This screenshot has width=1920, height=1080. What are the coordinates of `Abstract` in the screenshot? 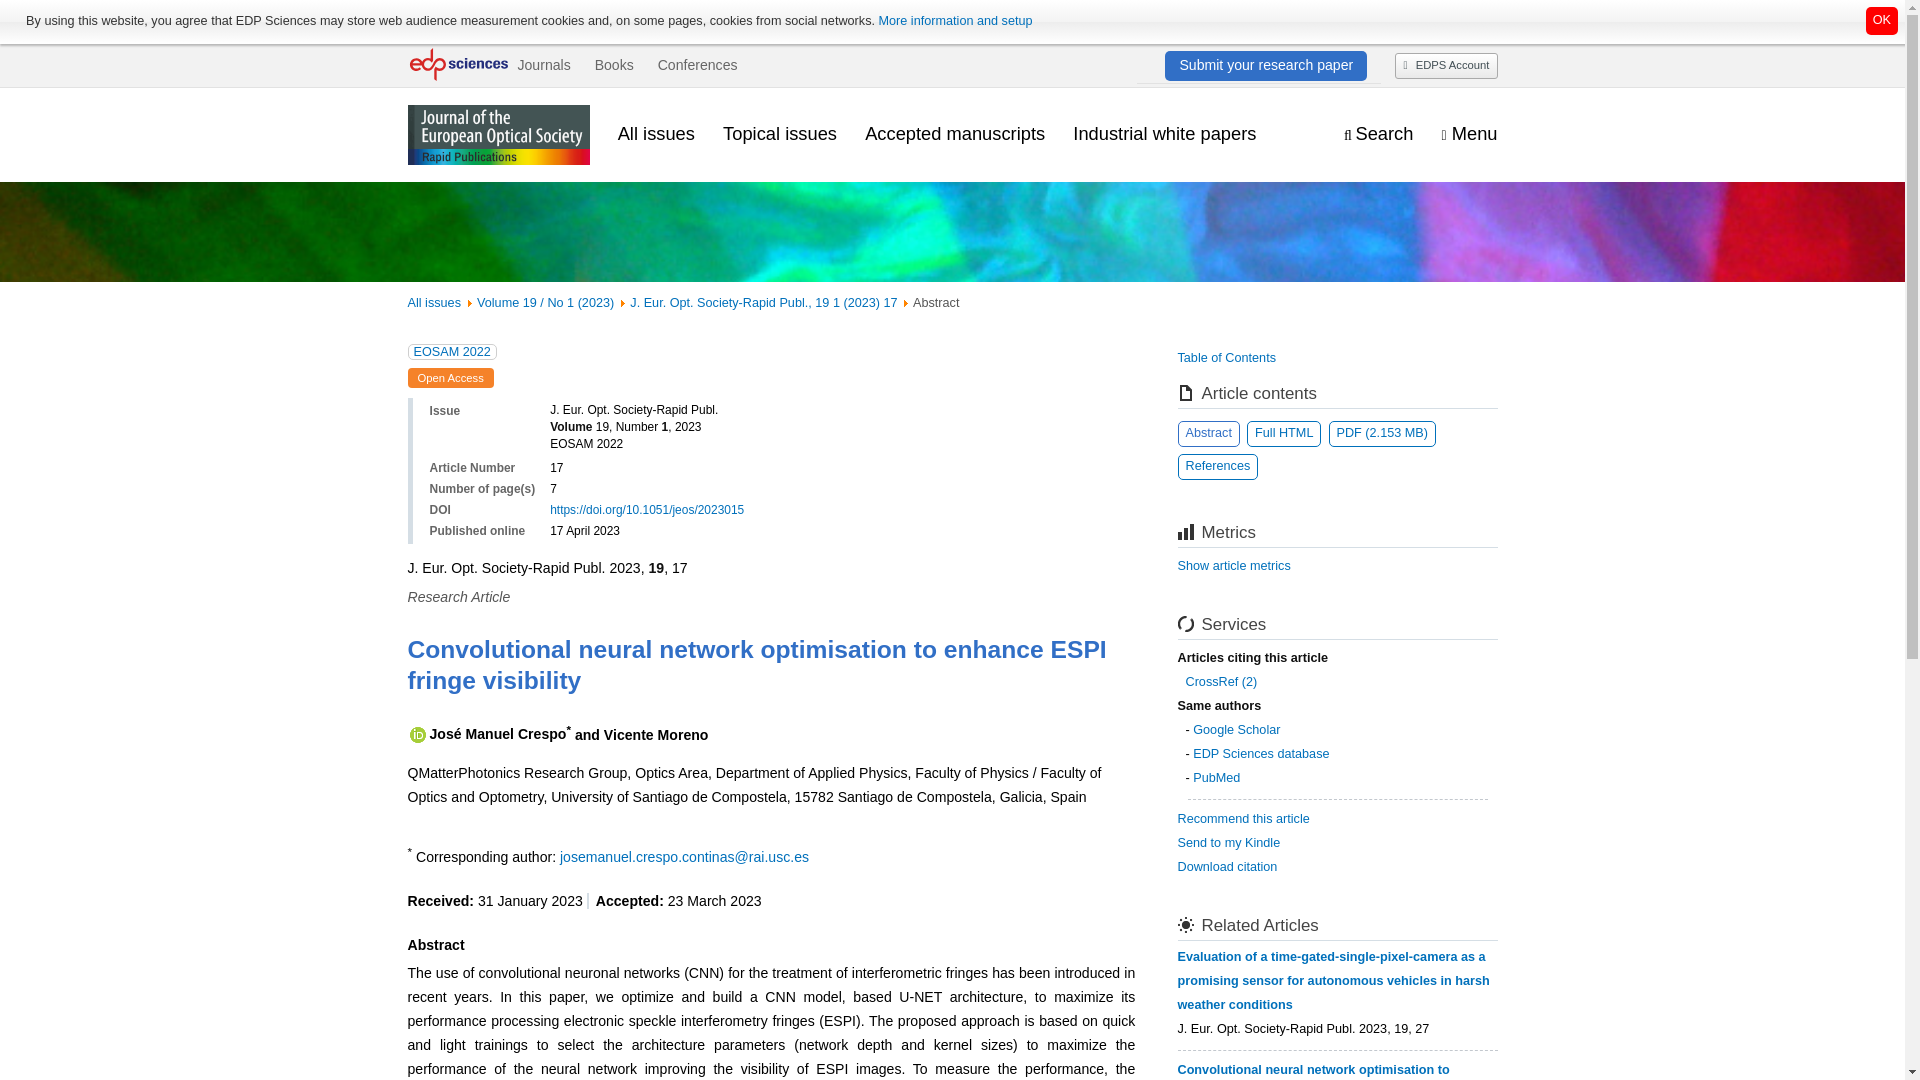 It's located at (1209, 434).